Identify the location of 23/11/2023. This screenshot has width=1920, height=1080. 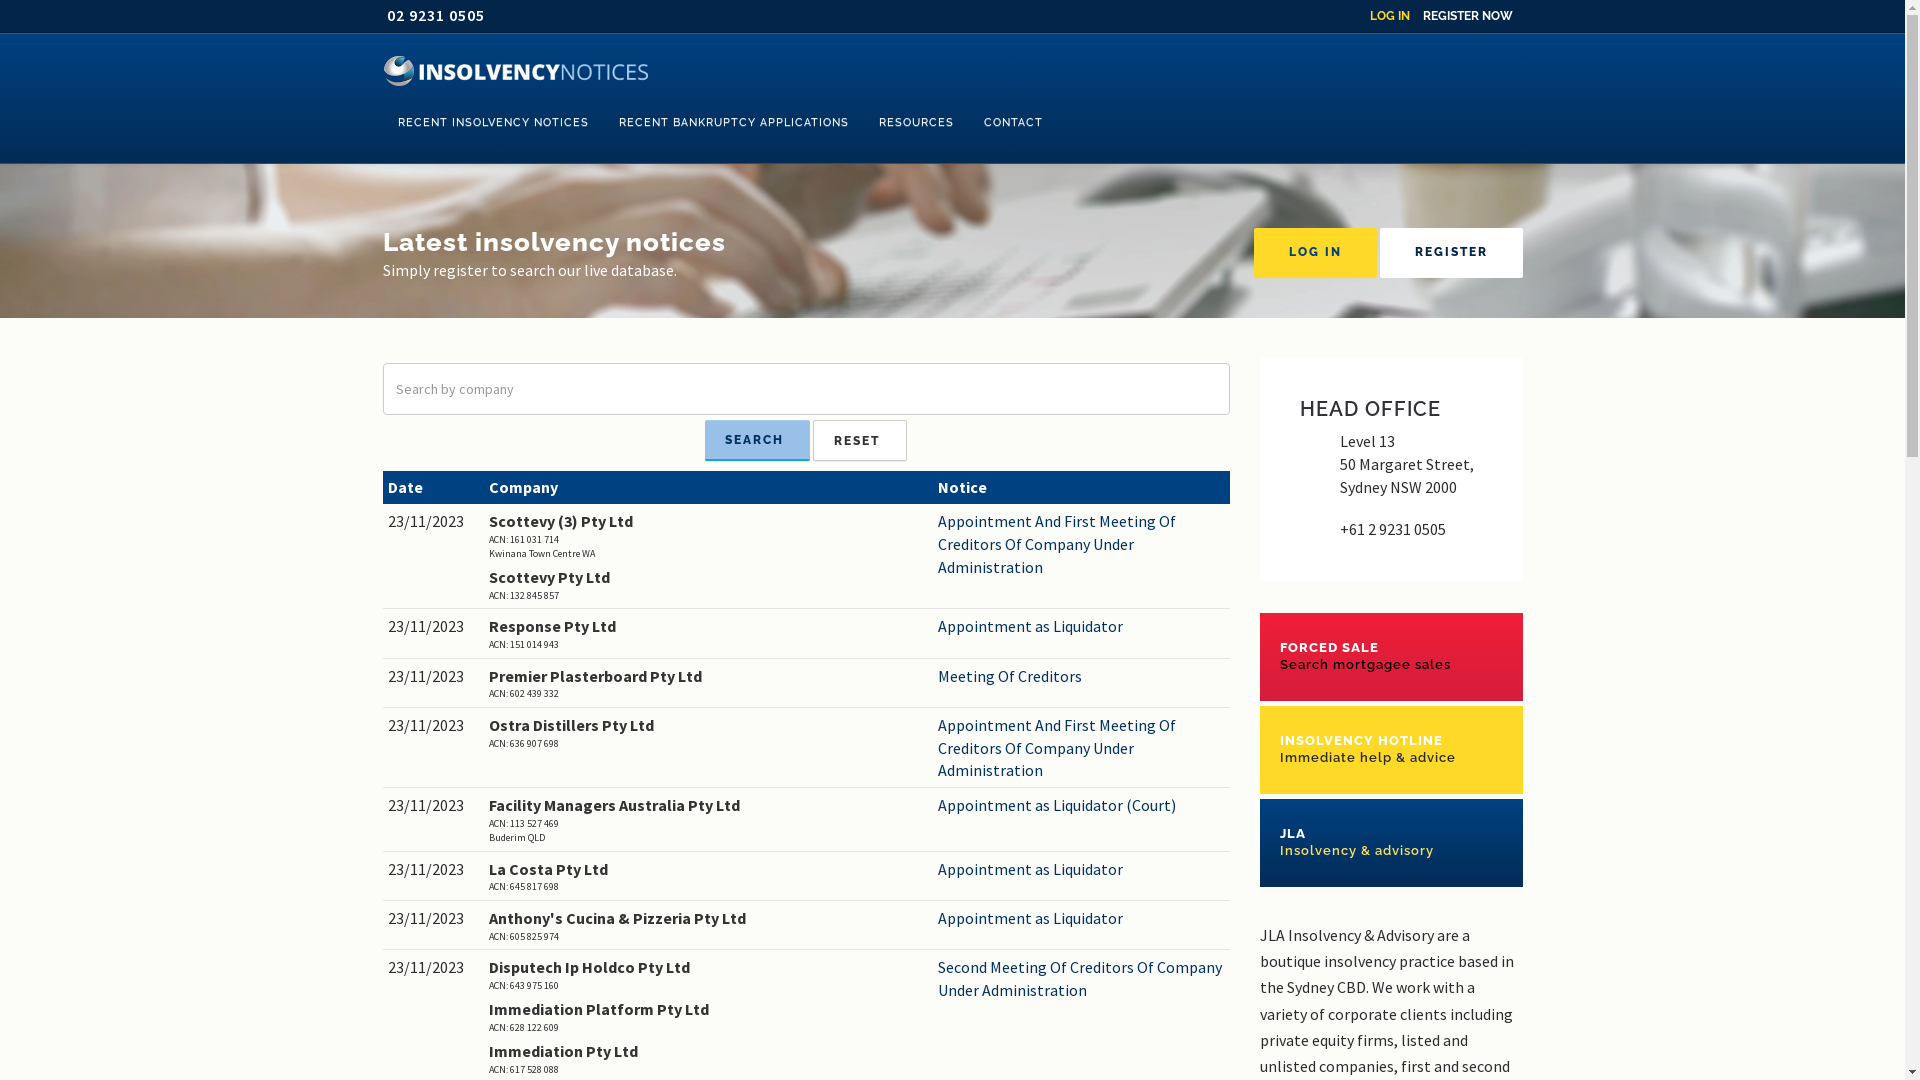
(434, 676).